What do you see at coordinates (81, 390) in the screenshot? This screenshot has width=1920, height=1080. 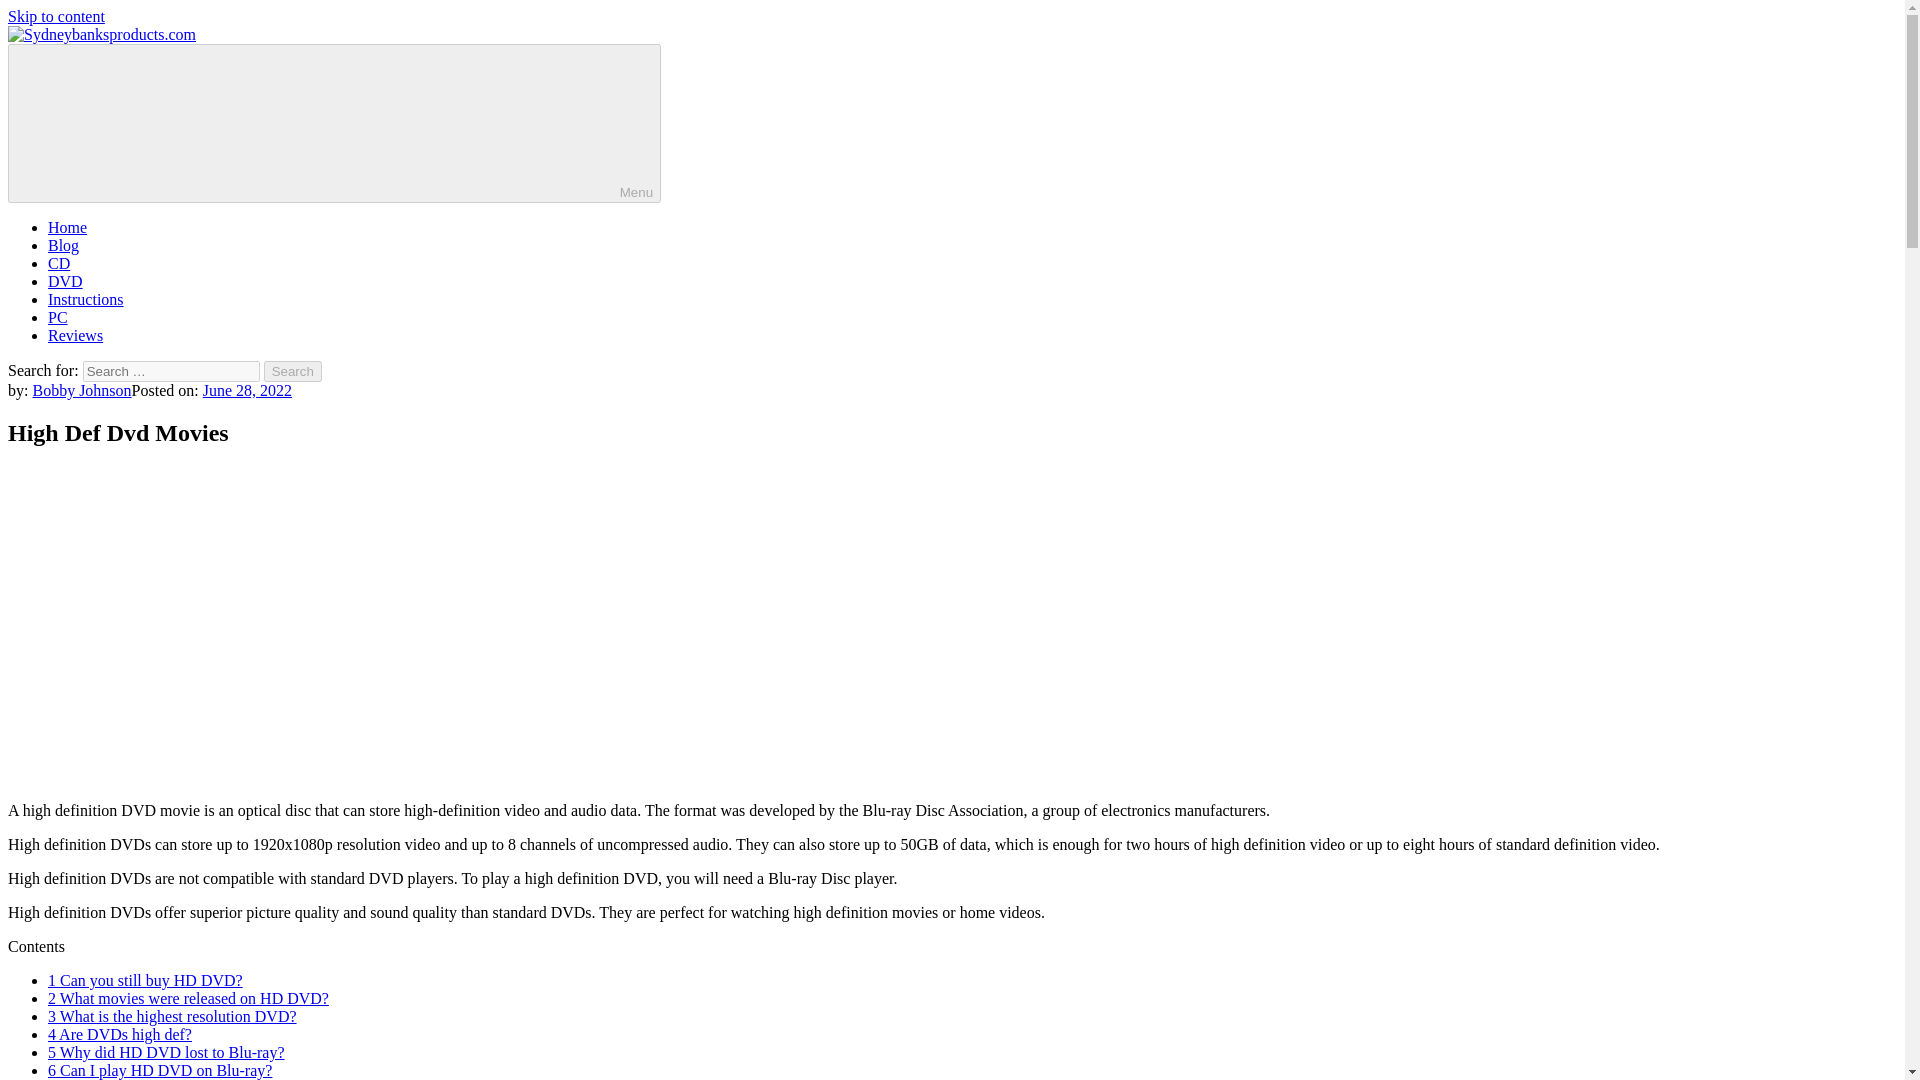 I see `Bobby Johnson` at bounding box center [81, 390].